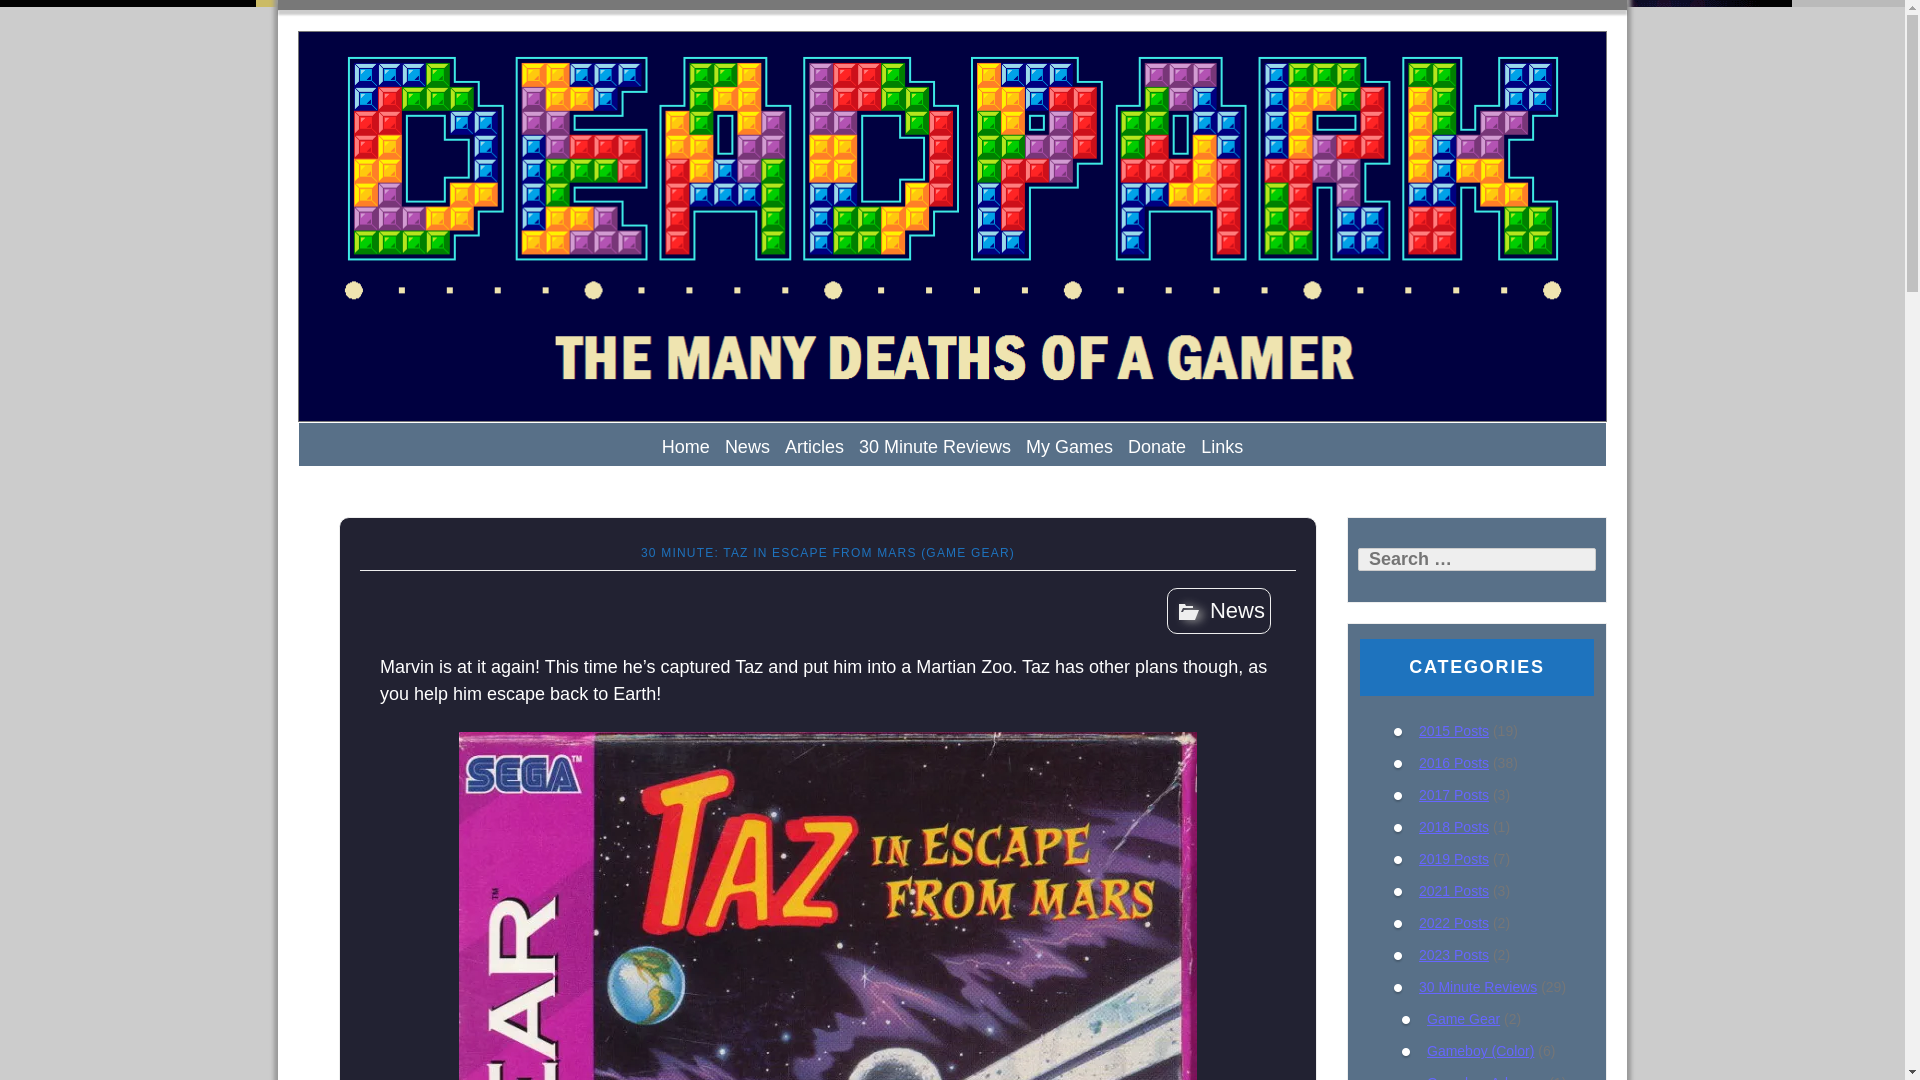  Describe the element at coordinates (1454, 955) in the screenshot. I see `2023 Posts` at that location.